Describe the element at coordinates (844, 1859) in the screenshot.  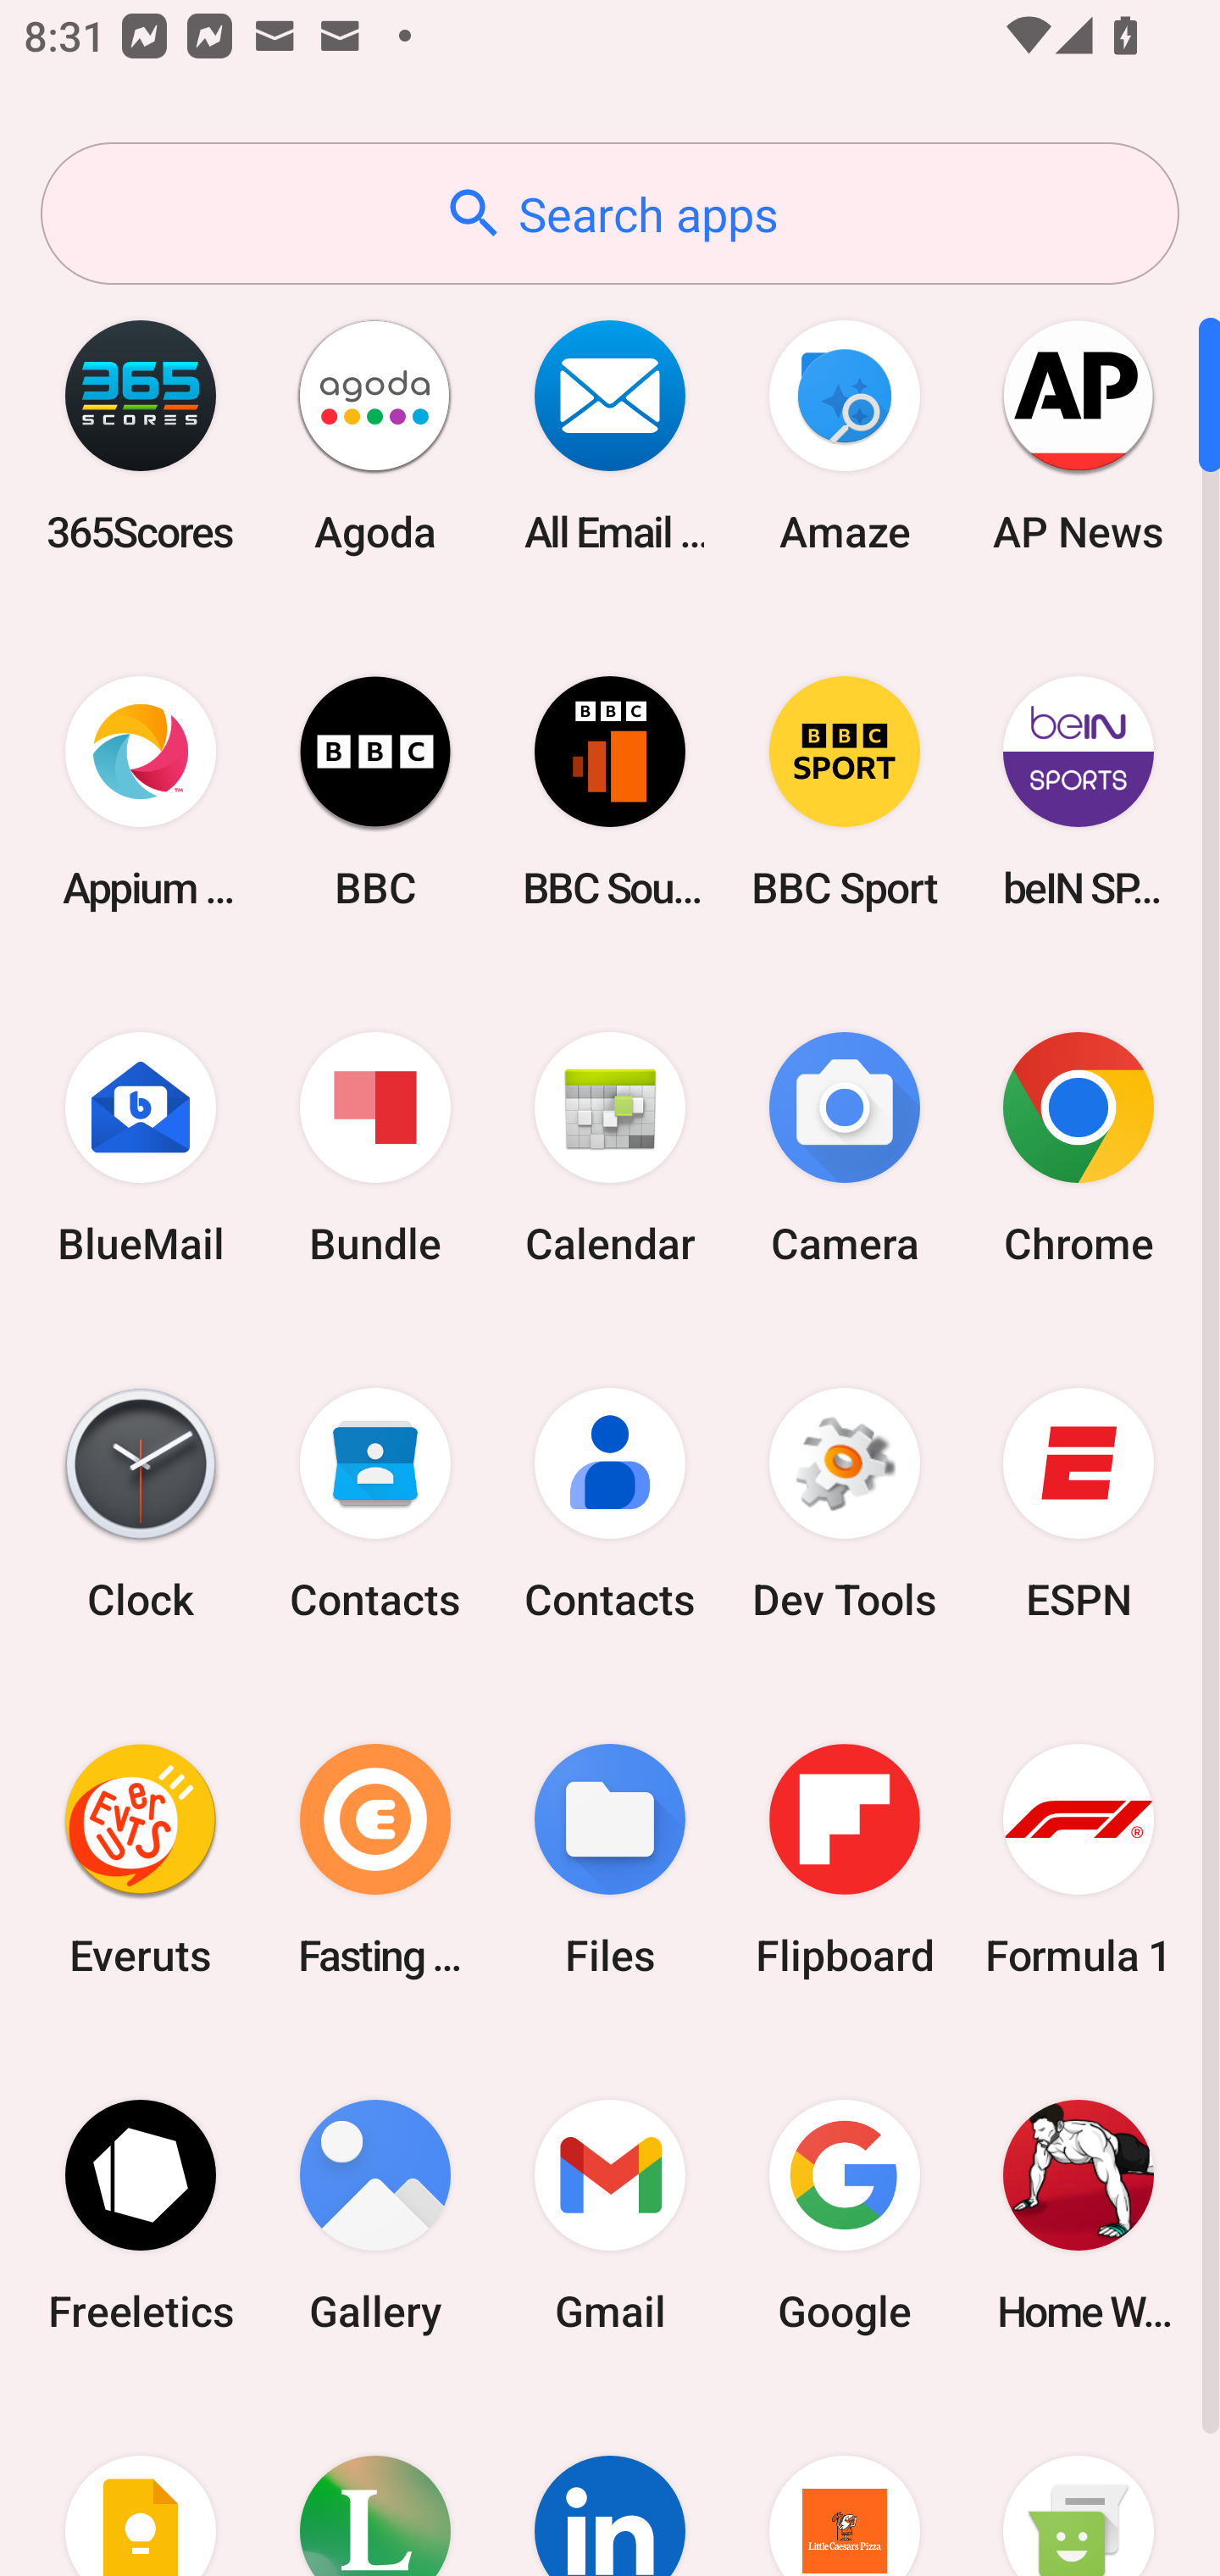
I see `Flipboard` at that location.